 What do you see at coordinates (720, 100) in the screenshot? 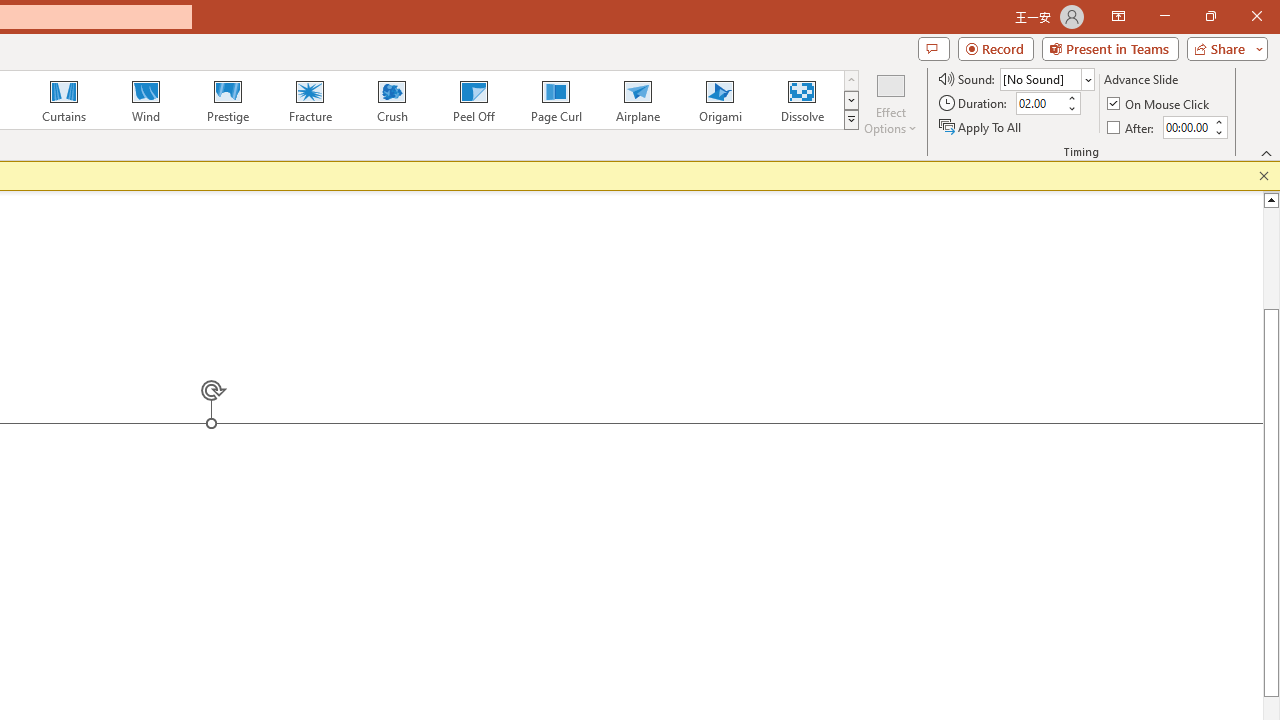
I see `Origami` at bounding box center [720, 100].